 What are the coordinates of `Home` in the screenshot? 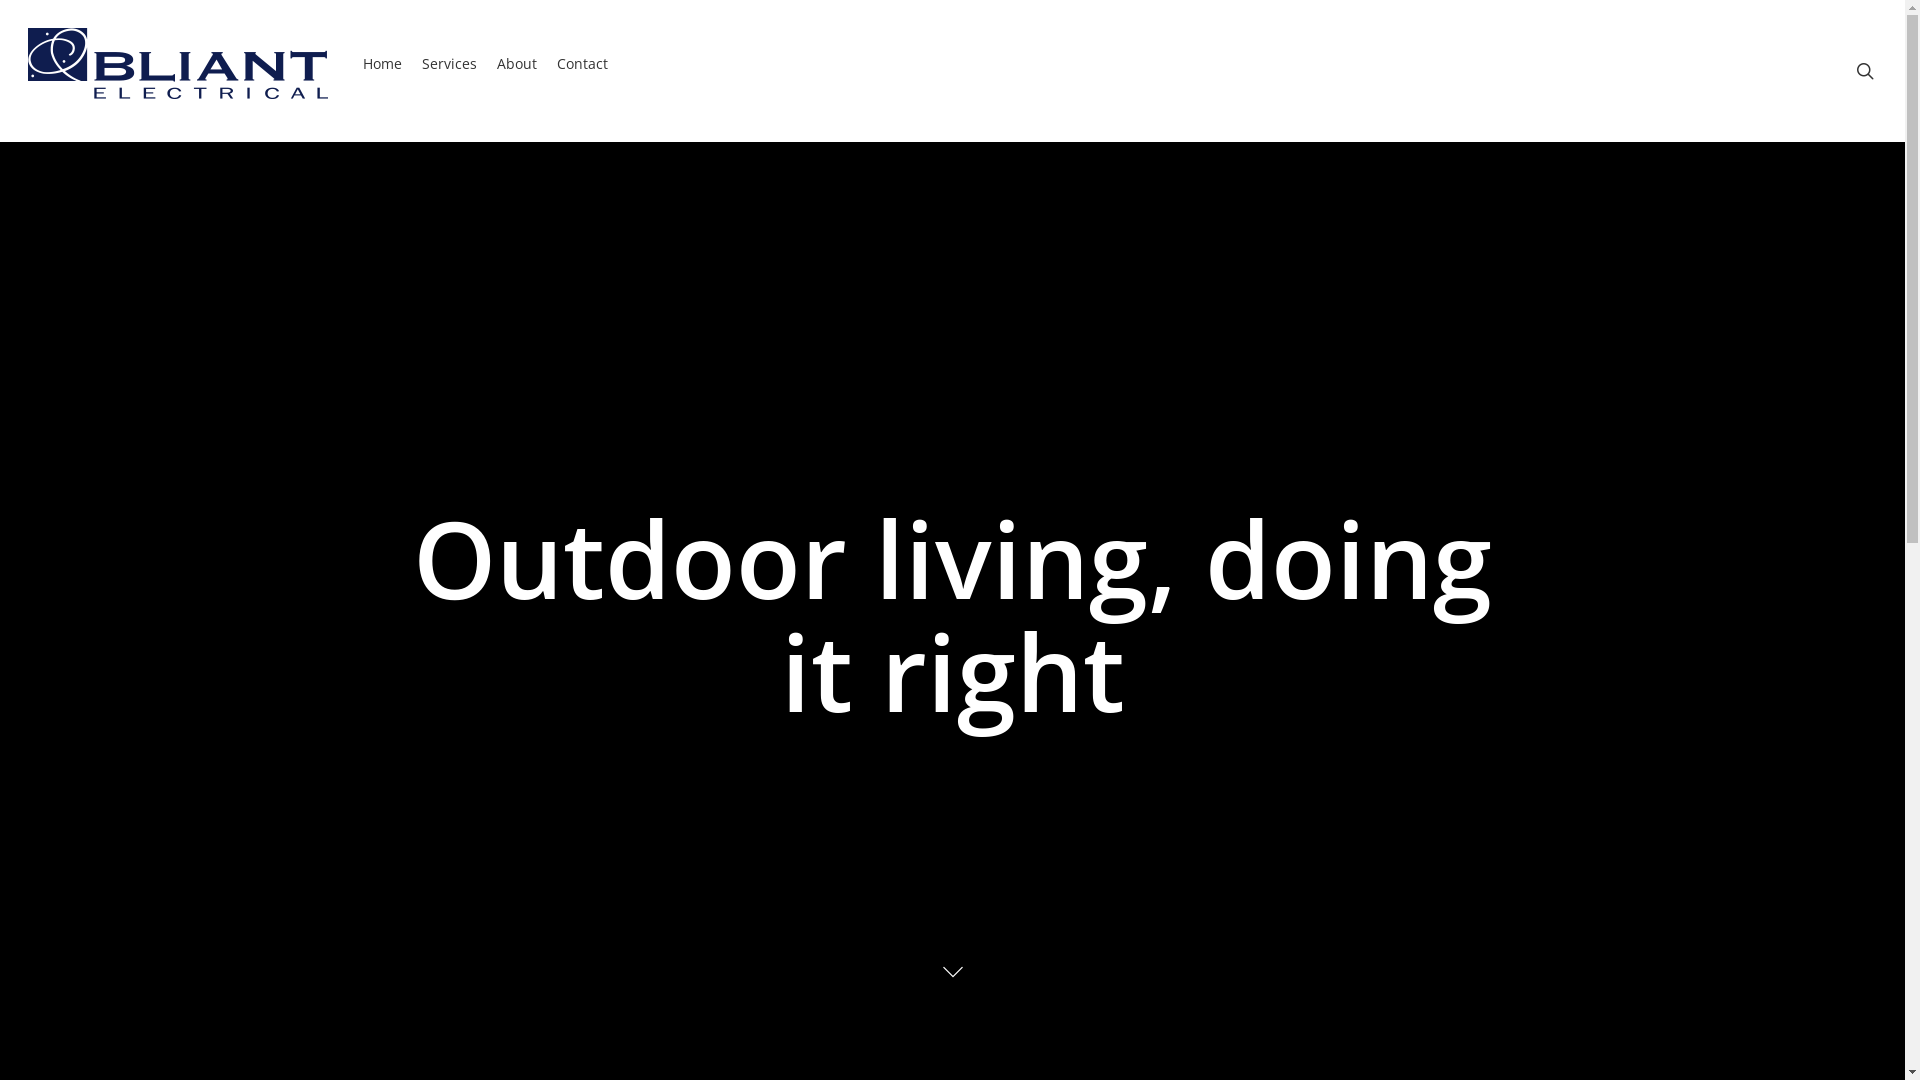 It's located at (382, 72).